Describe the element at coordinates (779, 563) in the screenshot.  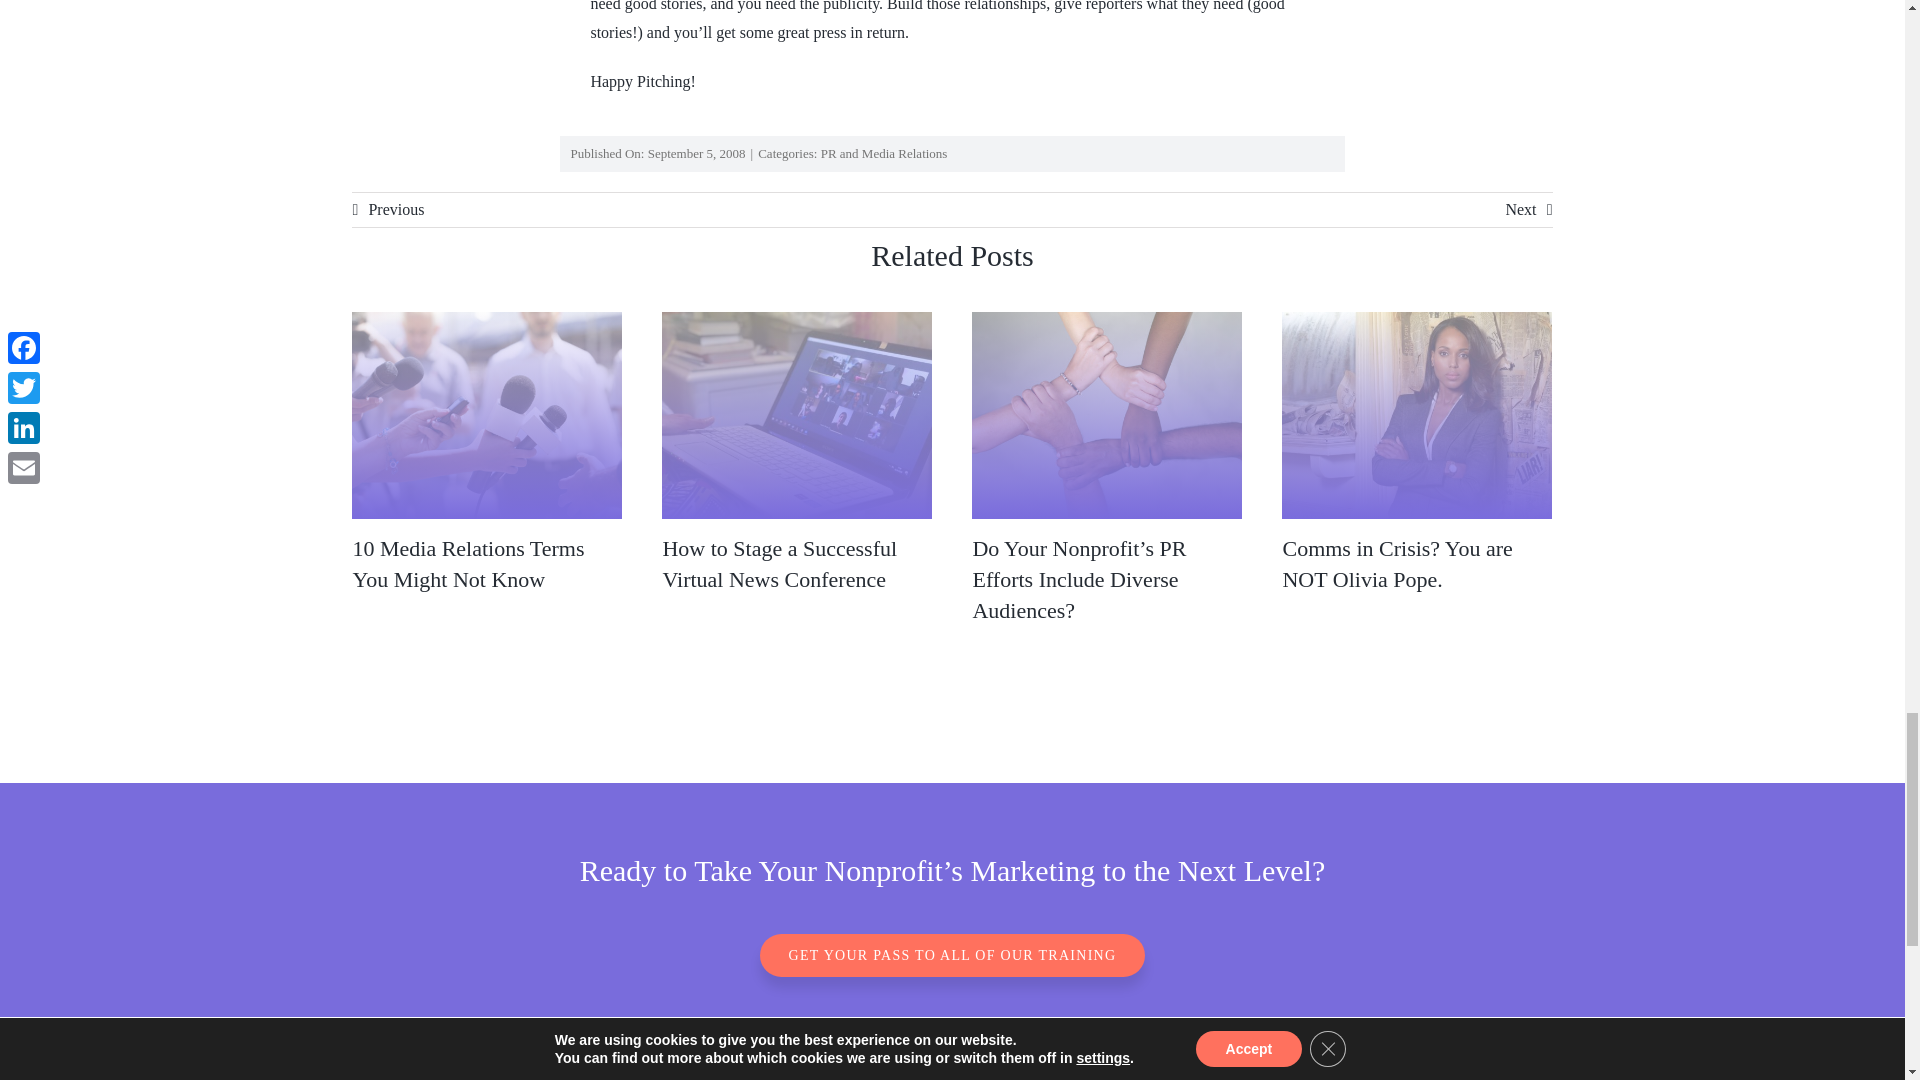
I see `How to Stage a Successful Virtual News Conference` at that location.